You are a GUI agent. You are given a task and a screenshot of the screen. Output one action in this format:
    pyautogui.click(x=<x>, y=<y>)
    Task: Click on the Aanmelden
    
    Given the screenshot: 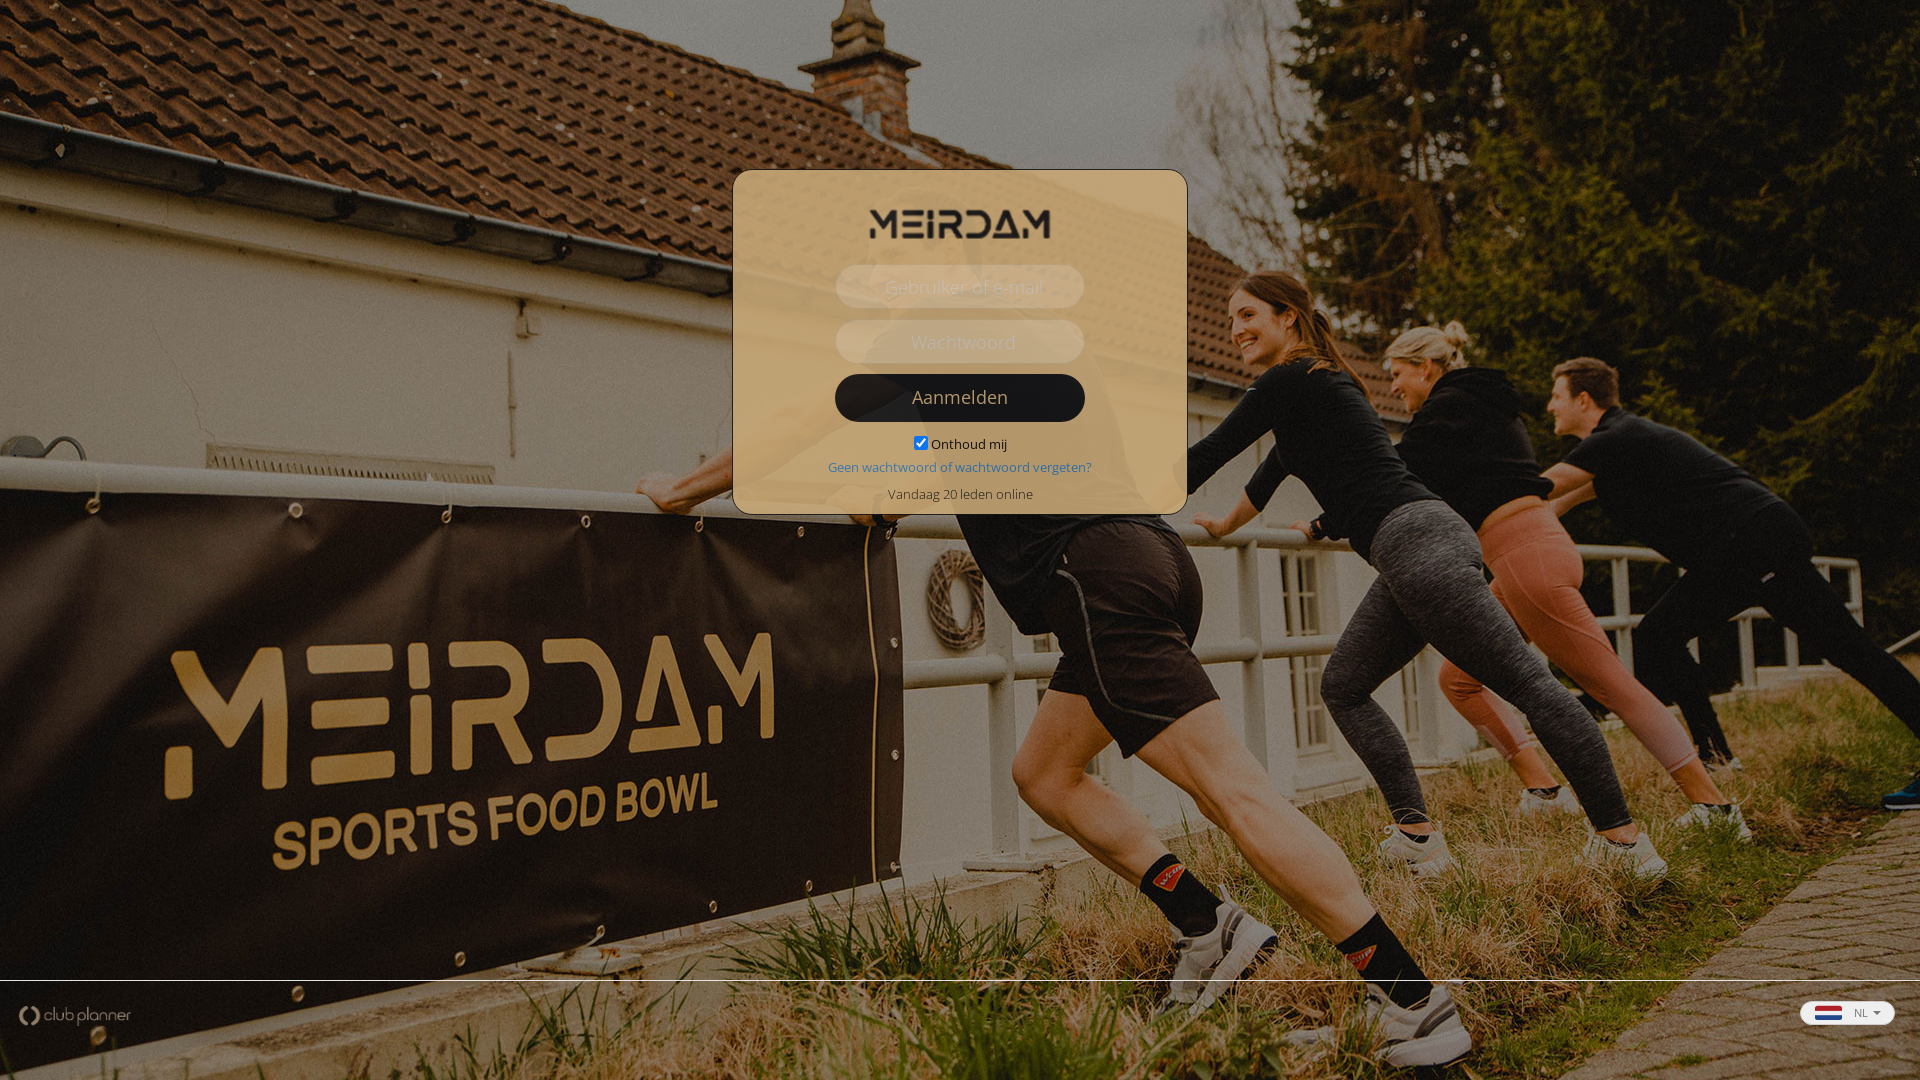 What is the action you would take?
    pyautogui.click(x=960, y=398)
    